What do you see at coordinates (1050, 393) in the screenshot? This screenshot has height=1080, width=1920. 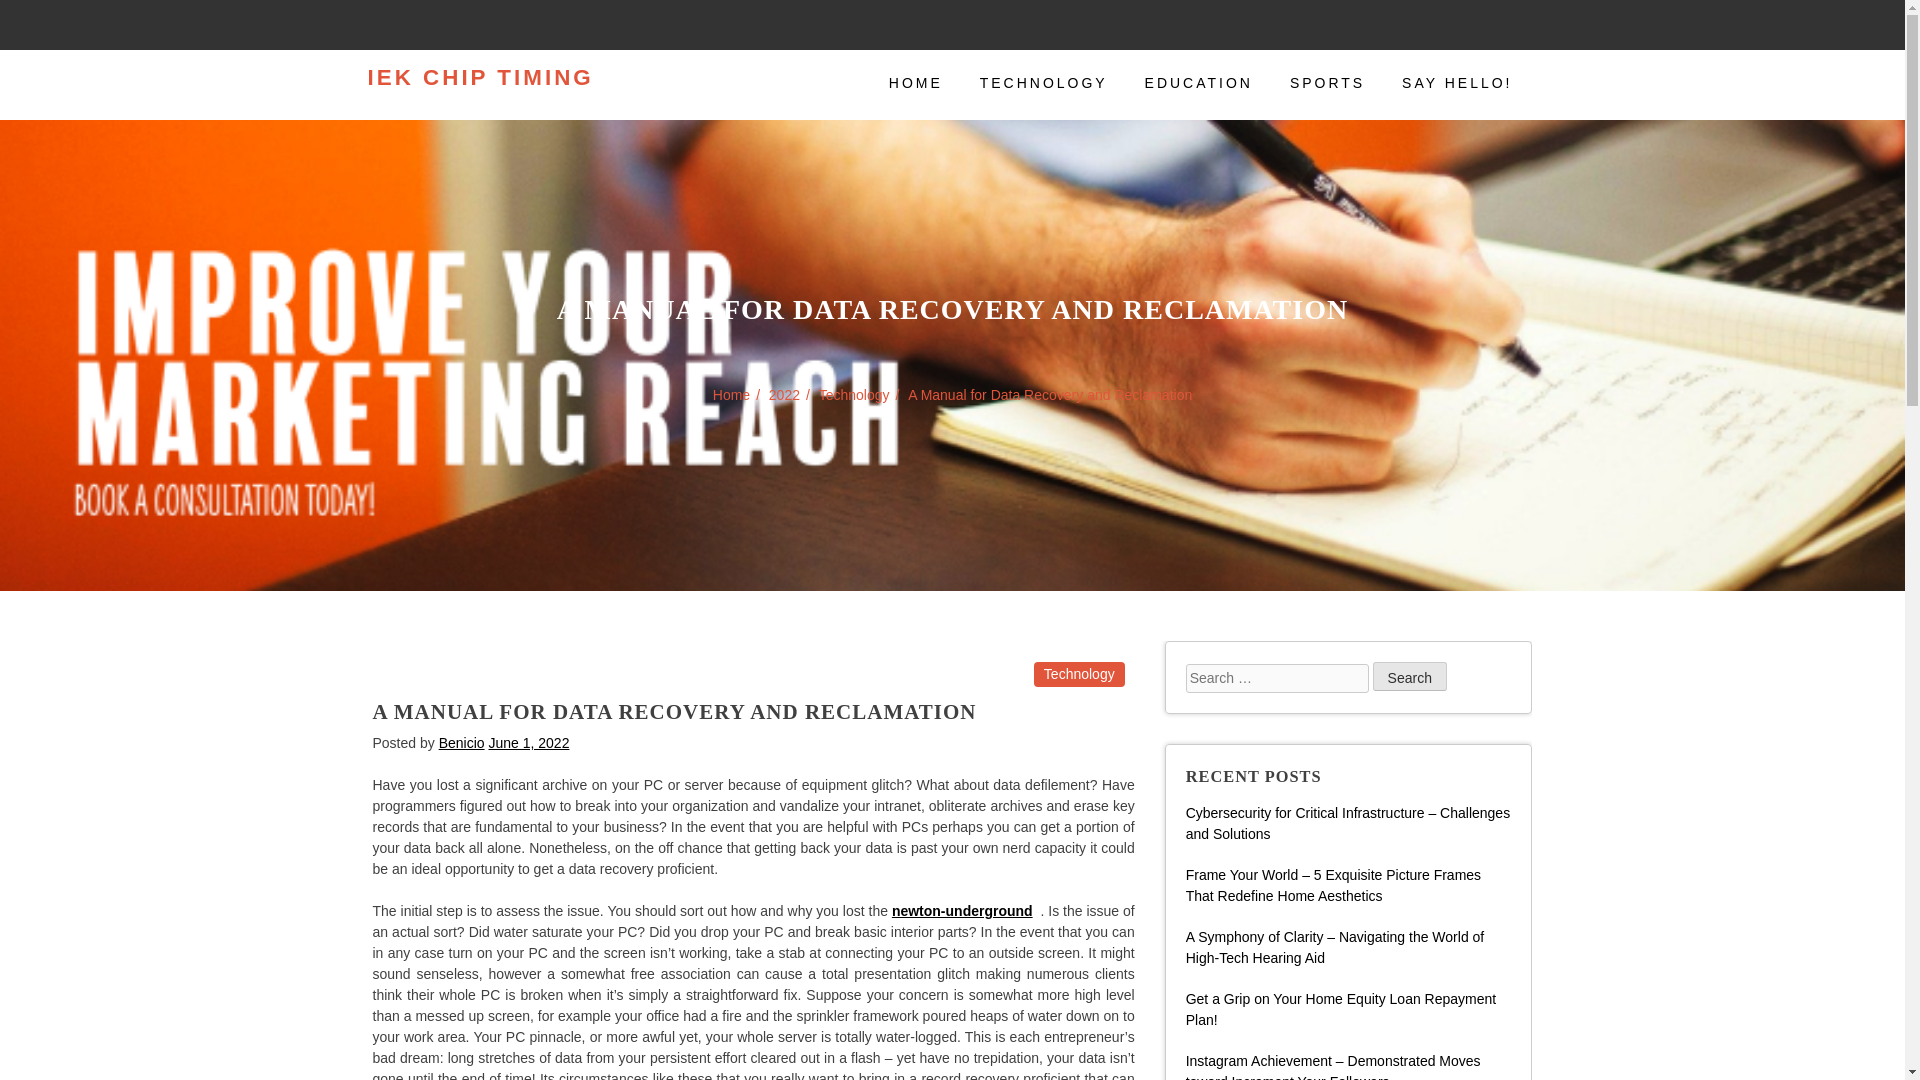 I see `A Manual for Data Recovery and Reclamation` at bounding box center [1050, 393].